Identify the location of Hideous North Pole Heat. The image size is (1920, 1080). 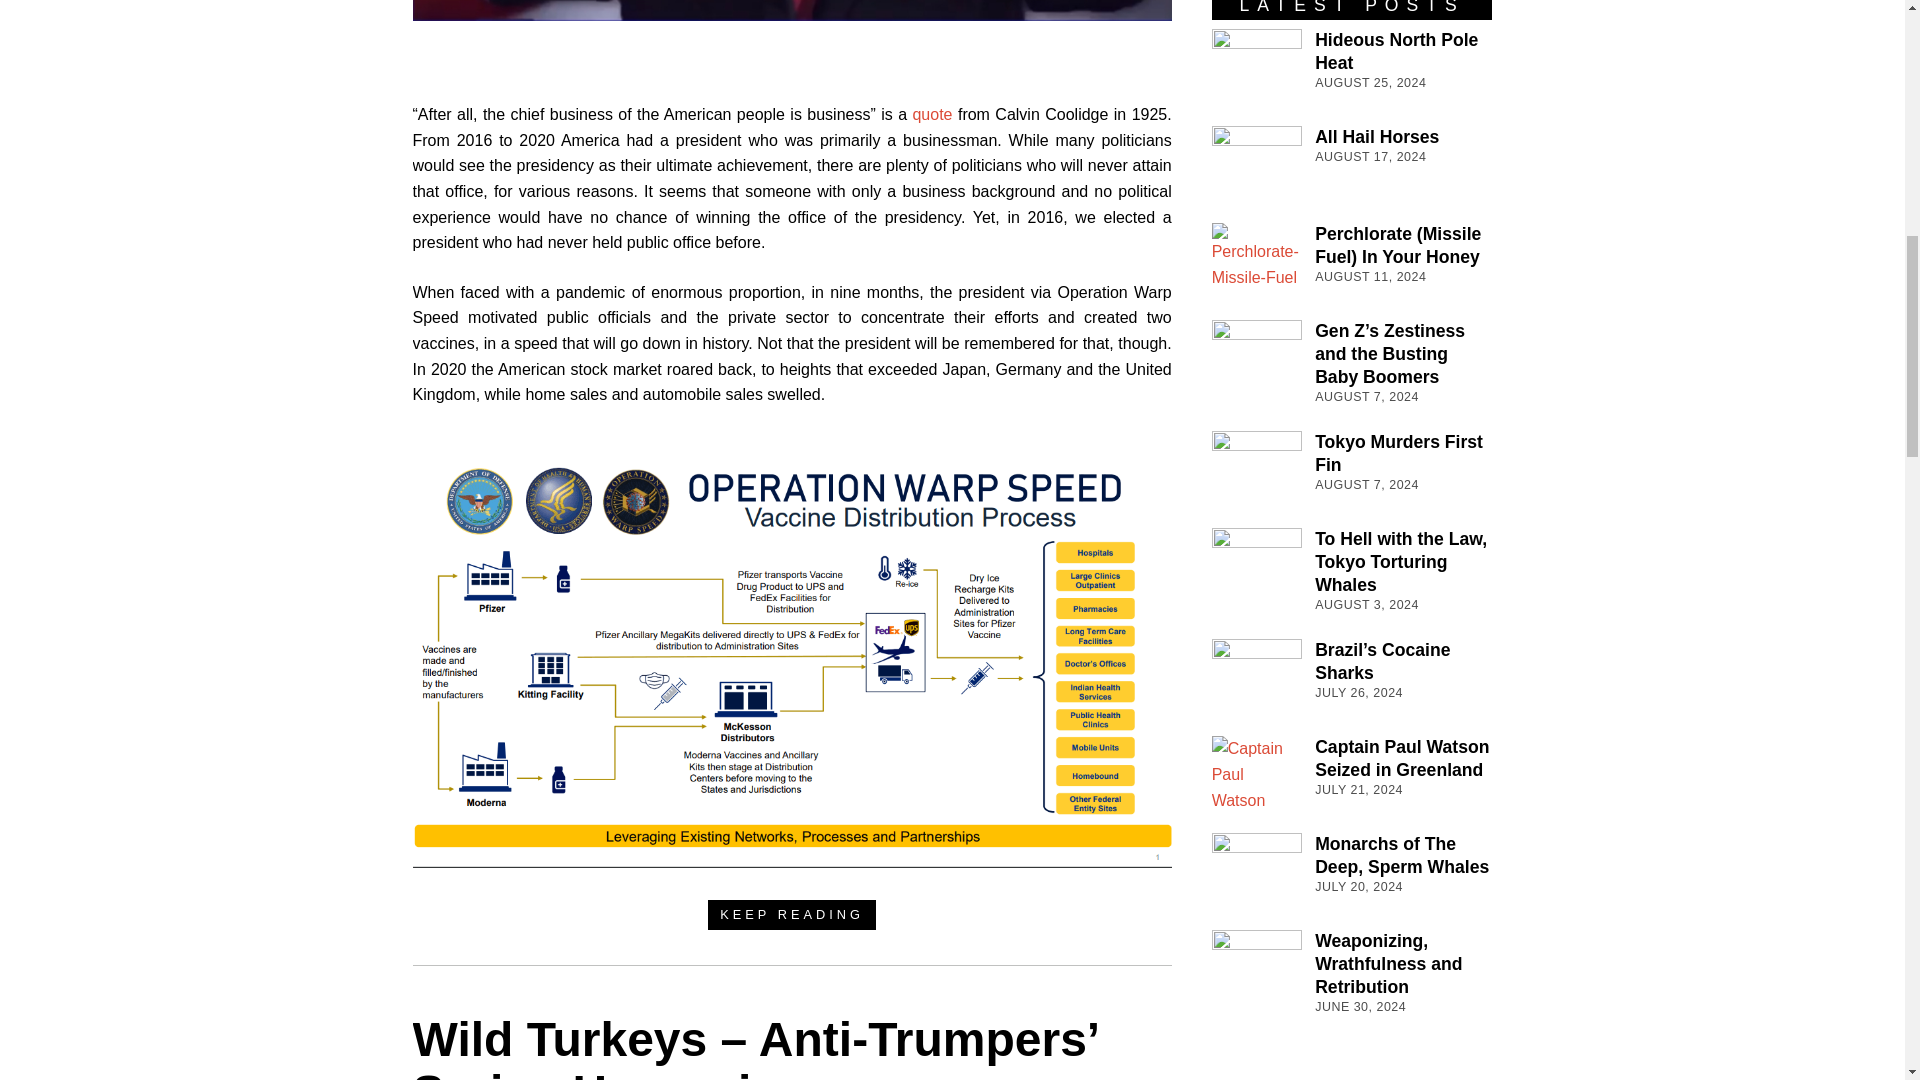
(1396, 52).